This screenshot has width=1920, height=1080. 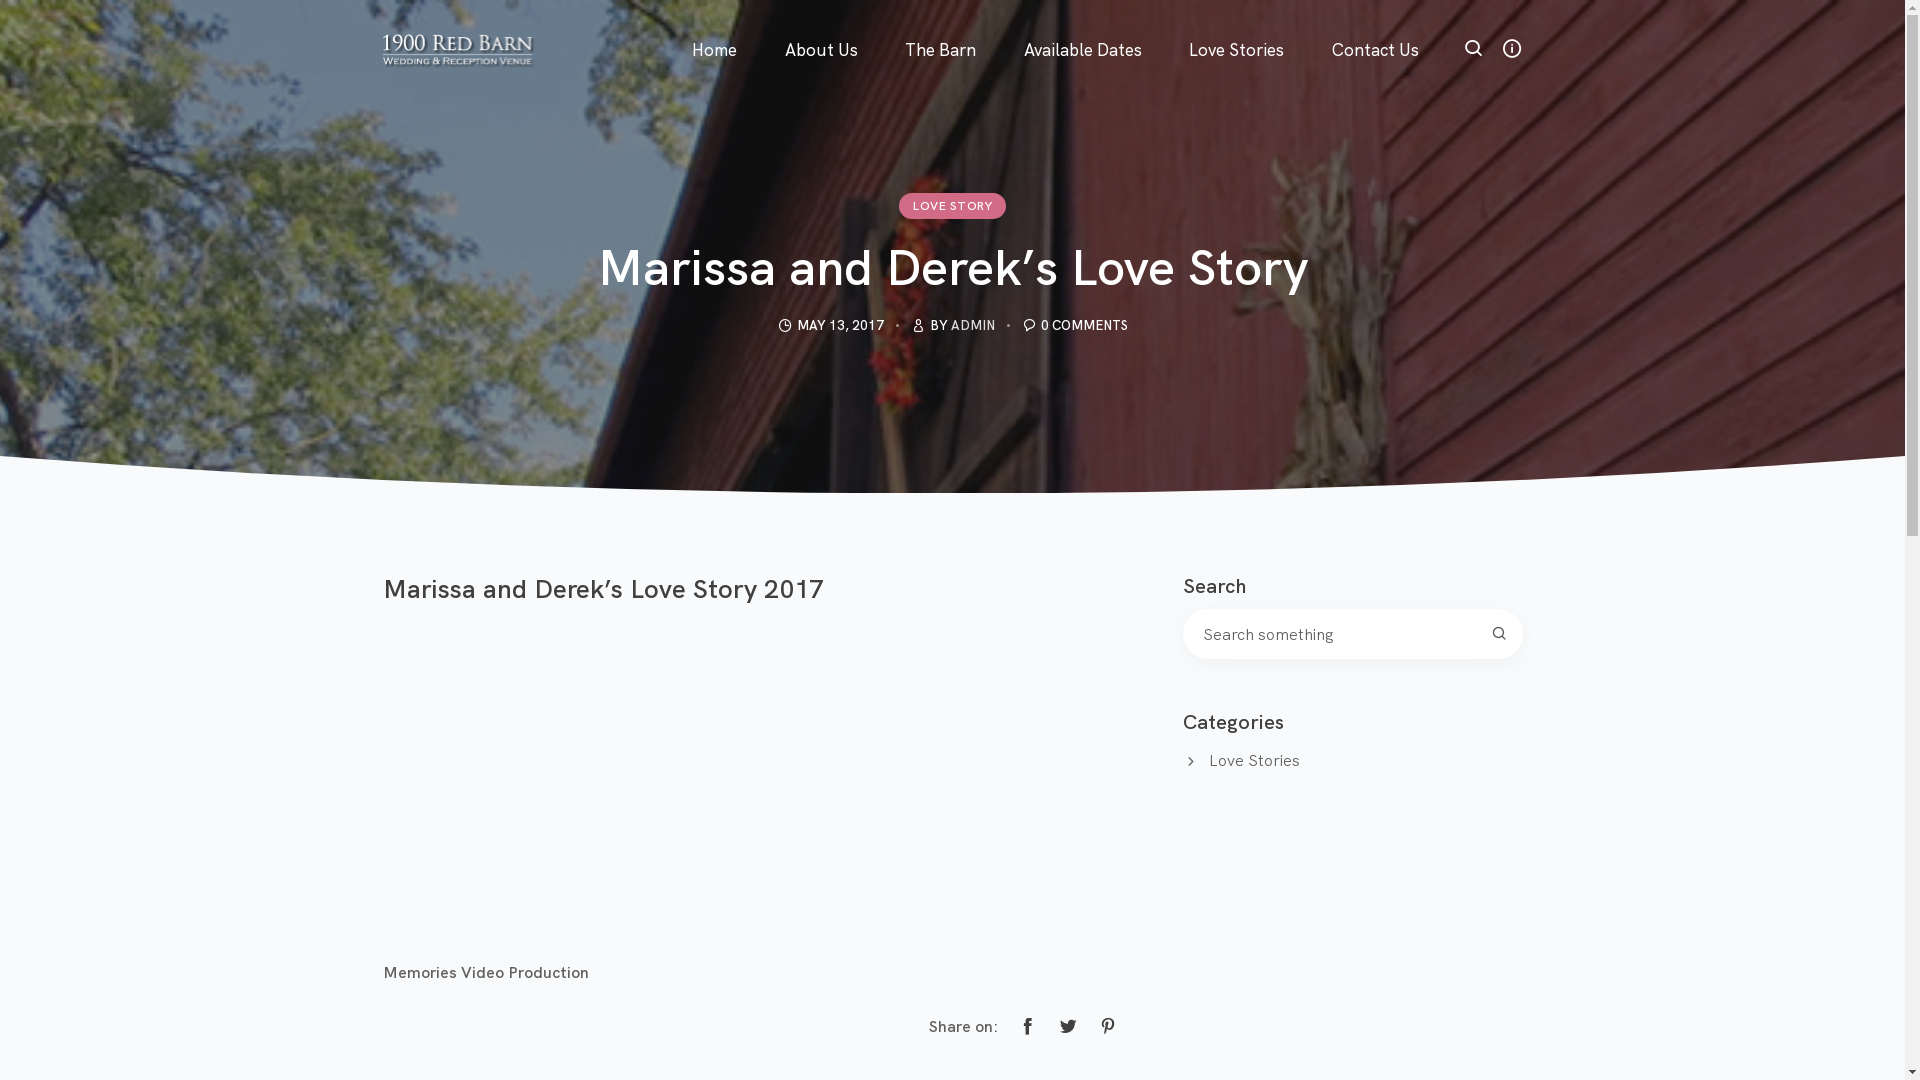 What do you see at coordinates (662, 772) in the screenshot?
I see `YouTube video player` at bounding box center [662, 772].